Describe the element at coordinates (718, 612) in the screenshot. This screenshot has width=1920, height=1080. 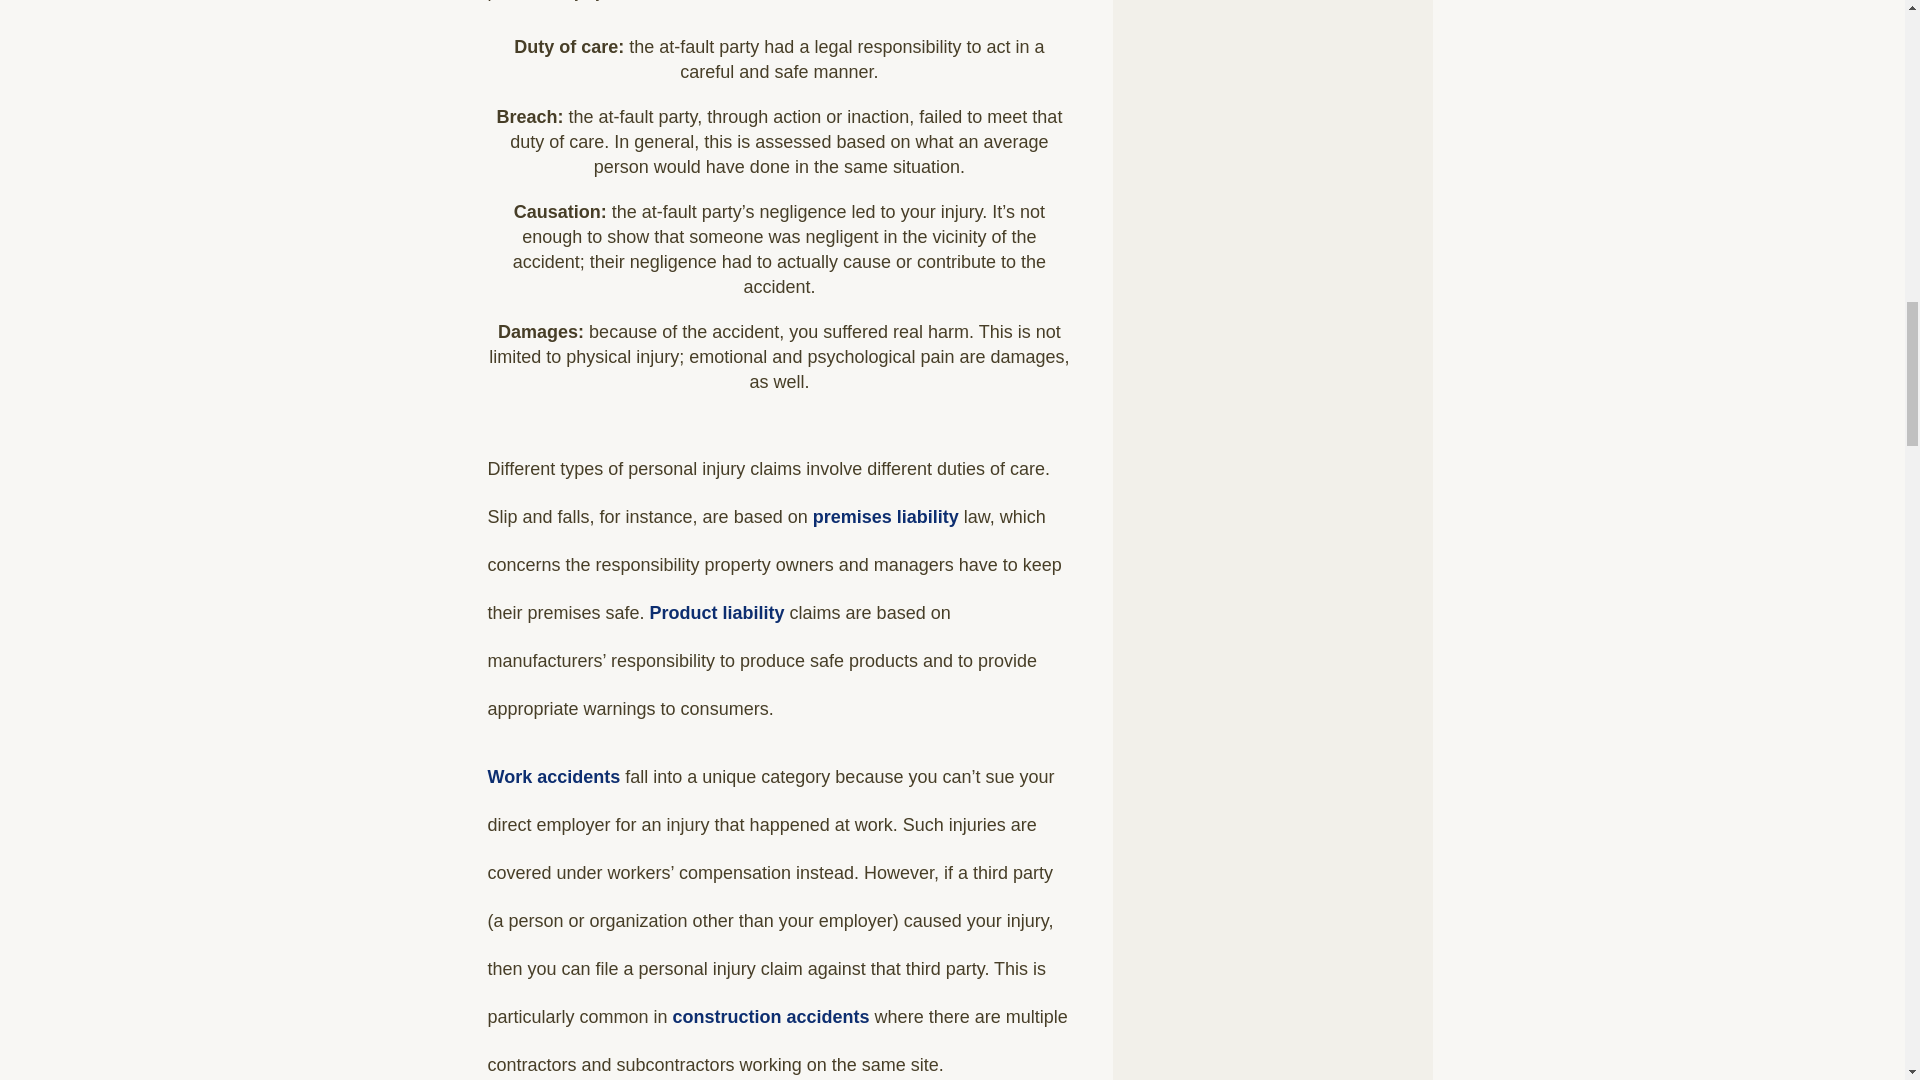
I see `Product liability` at that location.